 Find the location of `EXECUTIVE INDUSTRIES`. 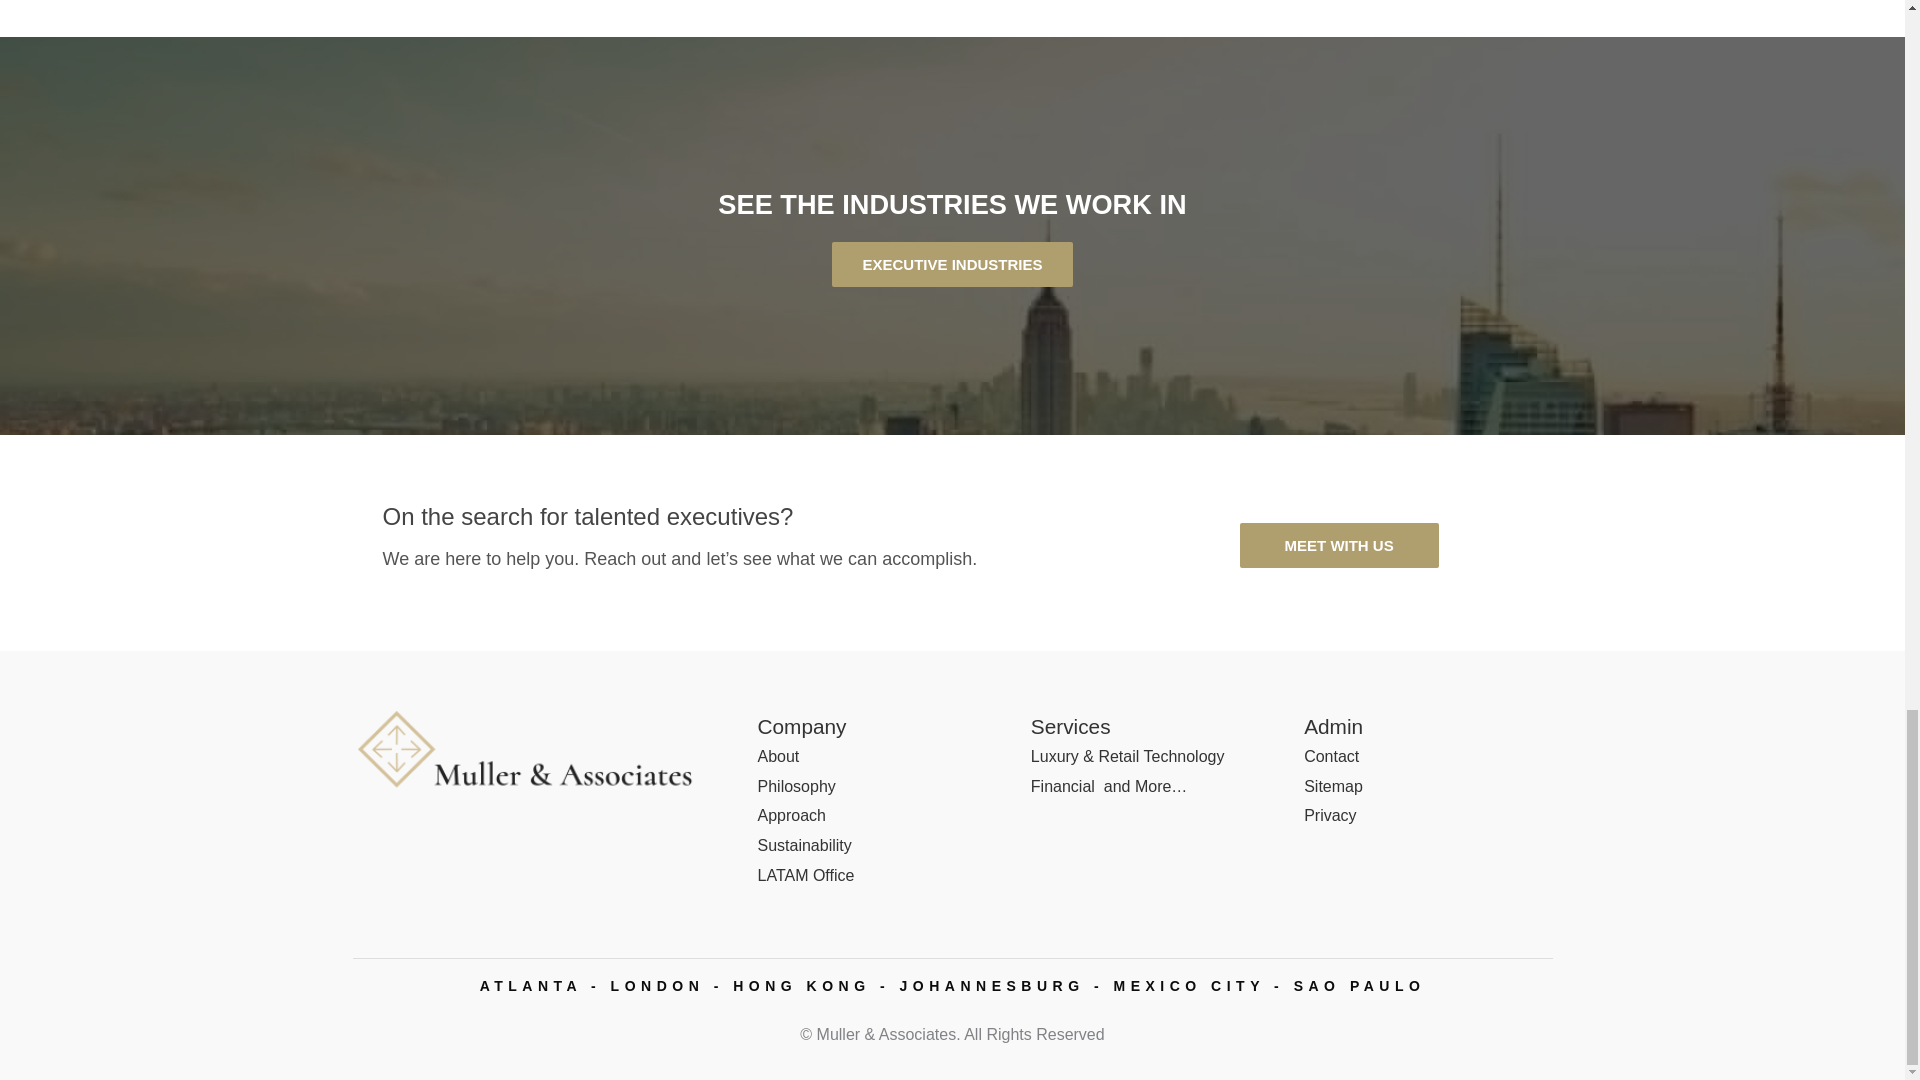

EXECUTIVE INDUSTRIES is located at coordinates (951, 264).